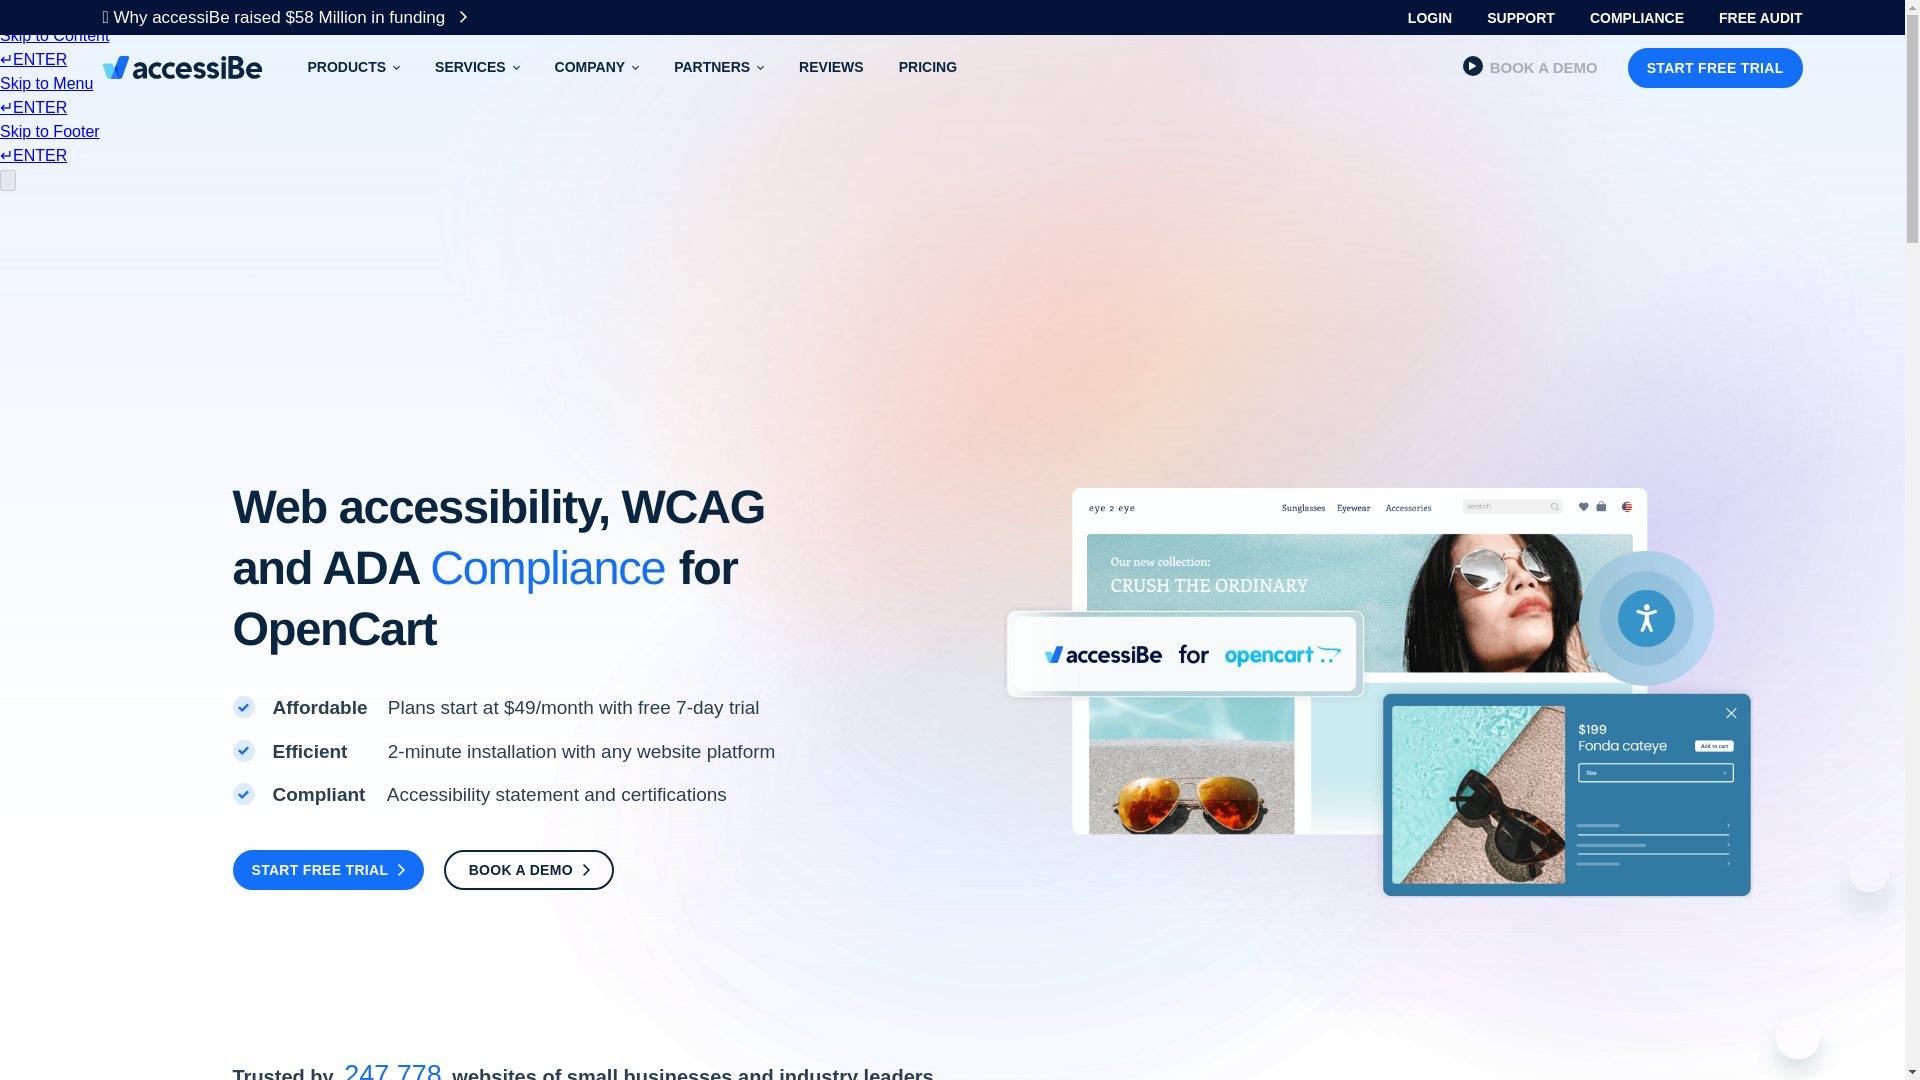 The height and width of the screenshot is (1080, 1920). Describe the element at coordinates (1636, 18) in the screenshot. I see `COMPLIANCE` at that location.